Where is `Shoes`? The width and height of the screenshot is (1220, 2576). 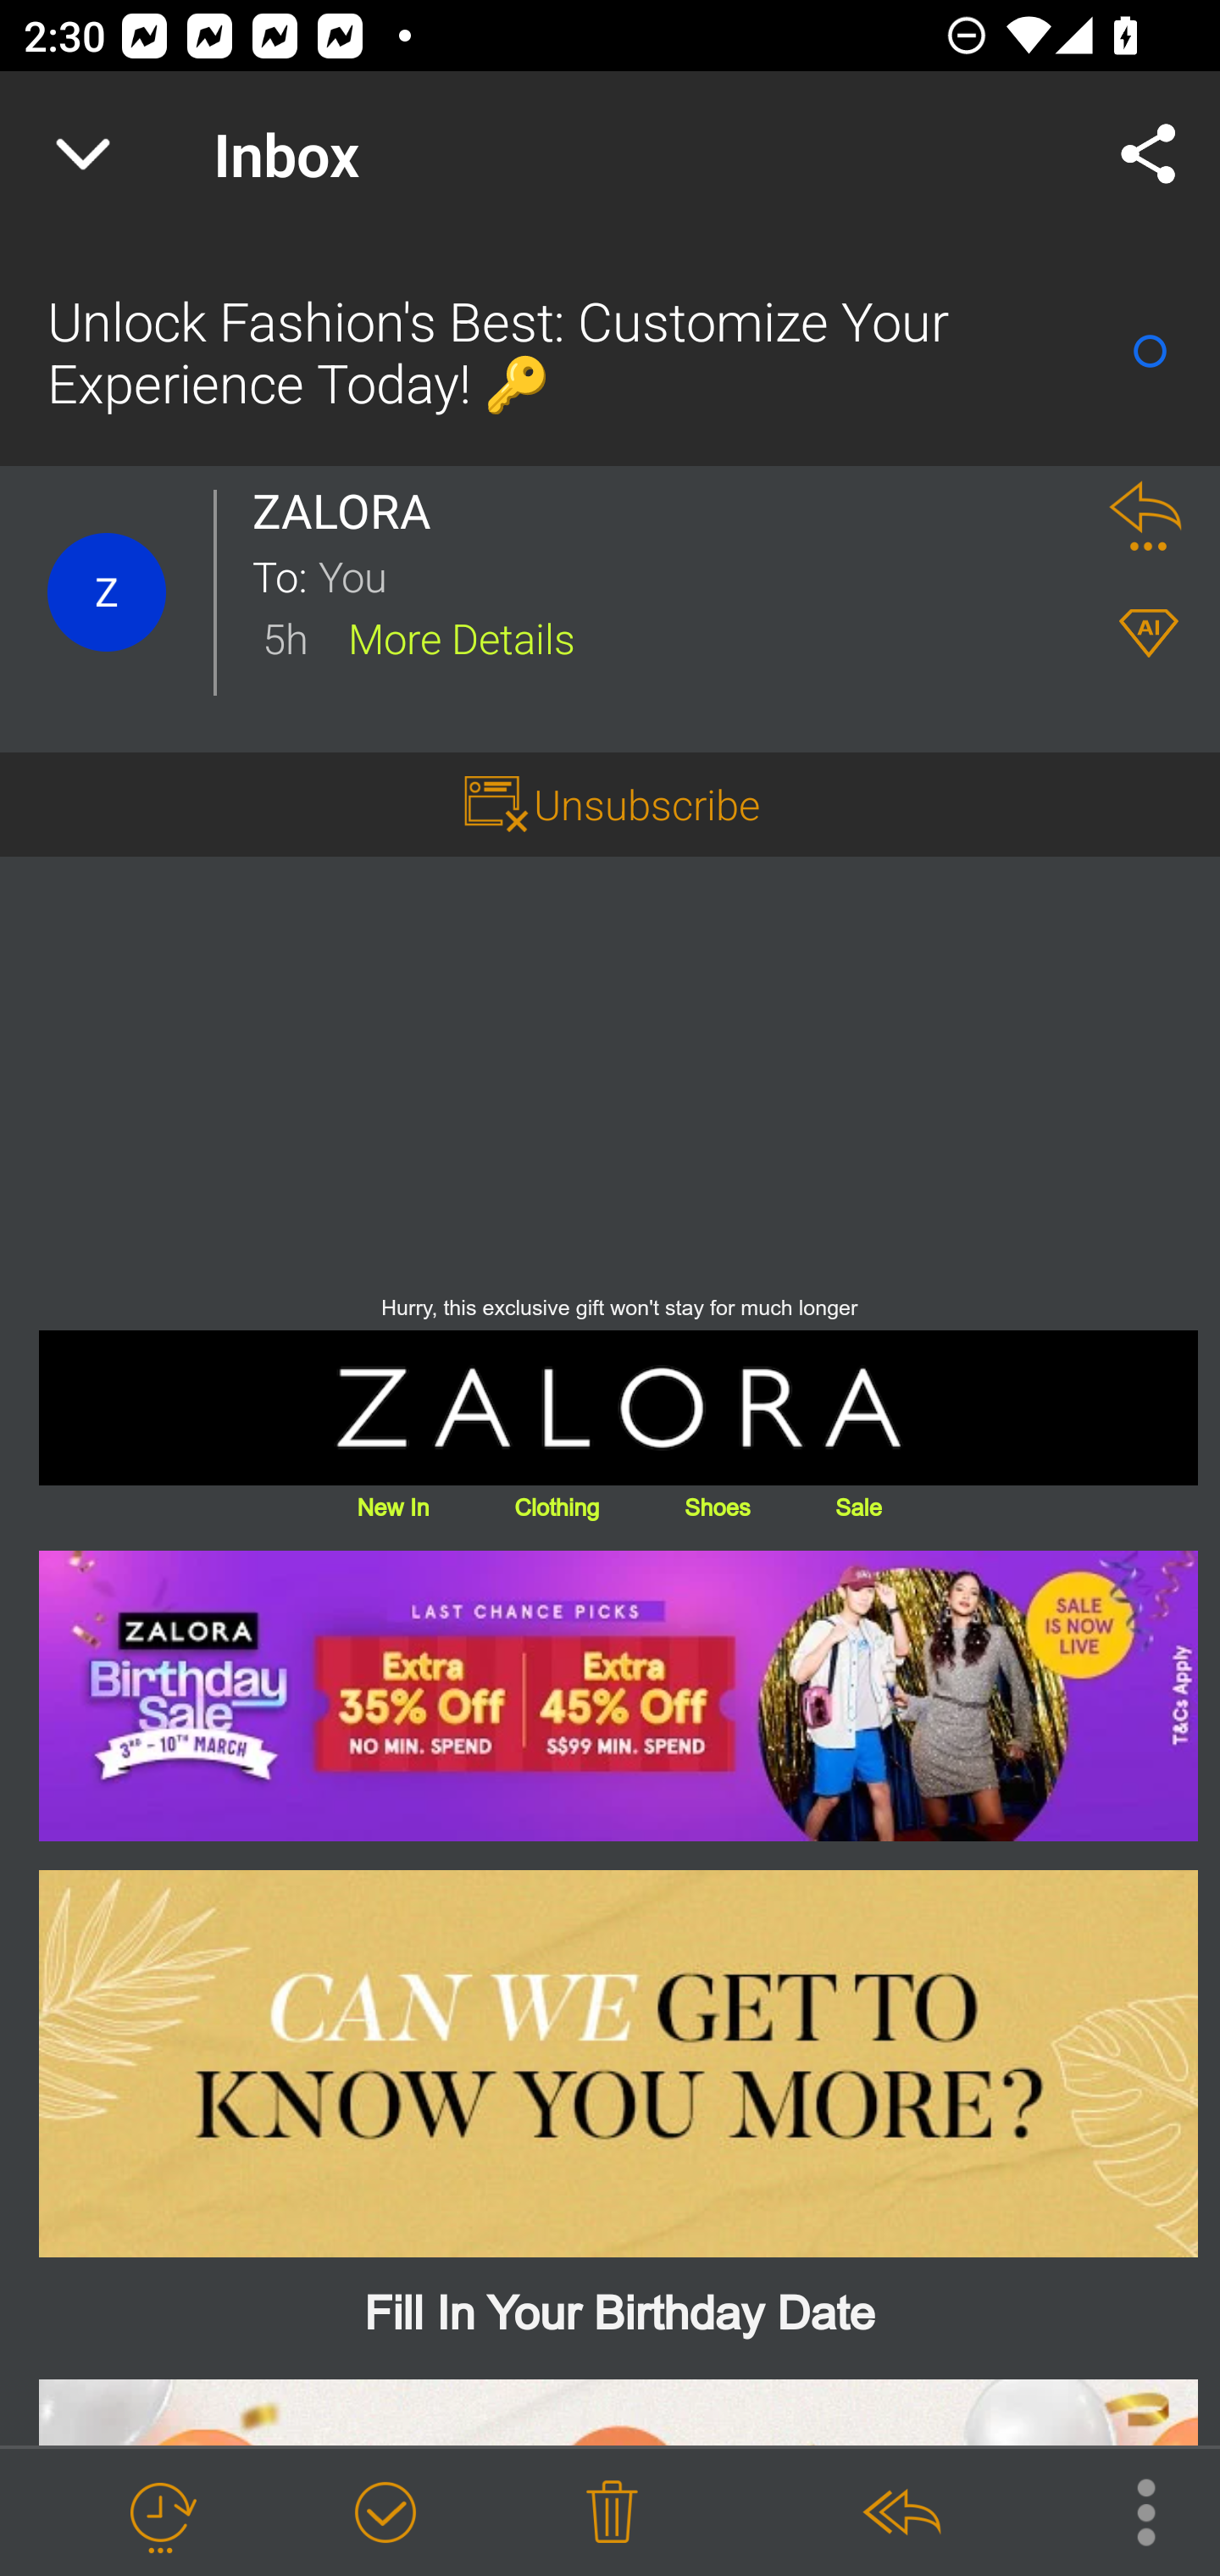 Shoes is located at coordinates (717, 1505).